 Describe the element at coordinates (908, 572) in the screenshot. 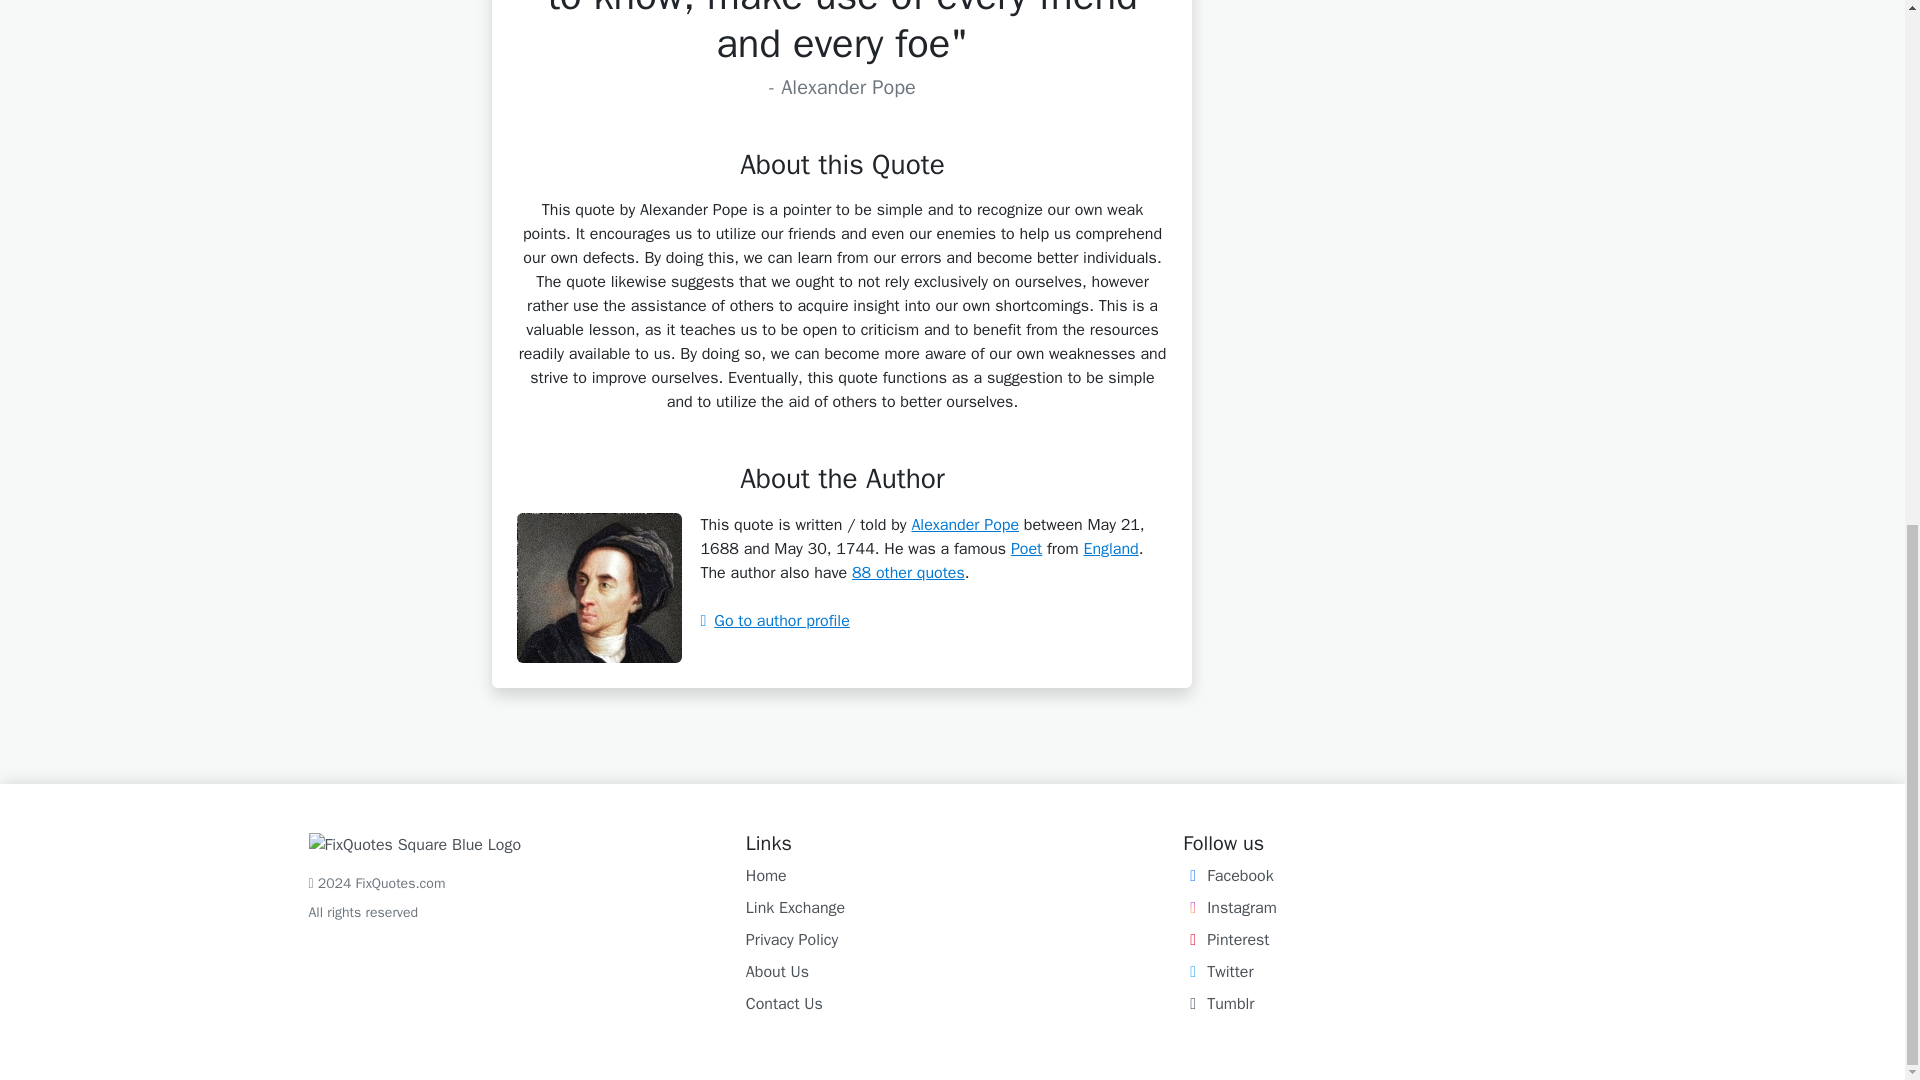

I see `88 other quotes` at that location.